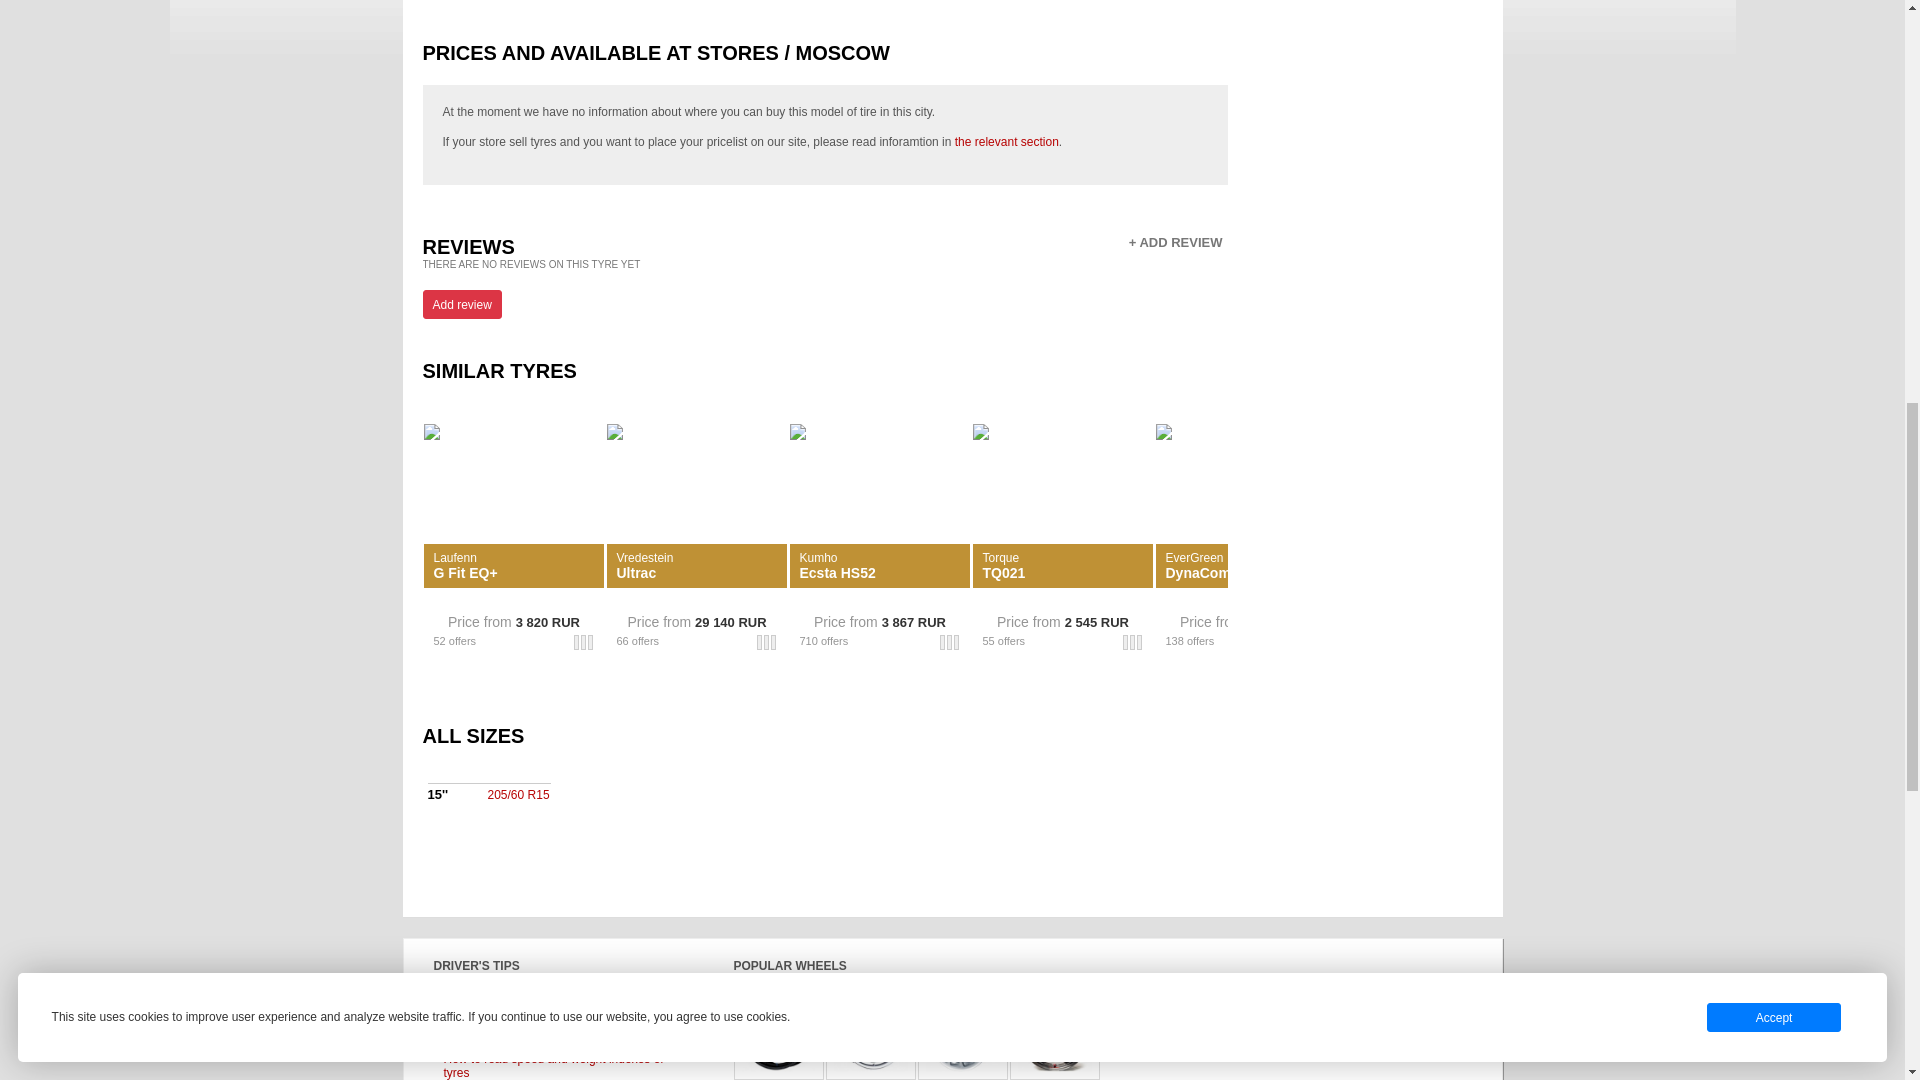 Image resolution: width=1920 pixels, height=1080 pixels. Describe the element at coordinates (778, 1034) in the screenshot. I see `Advan Racing RG-D wheels` at that location.